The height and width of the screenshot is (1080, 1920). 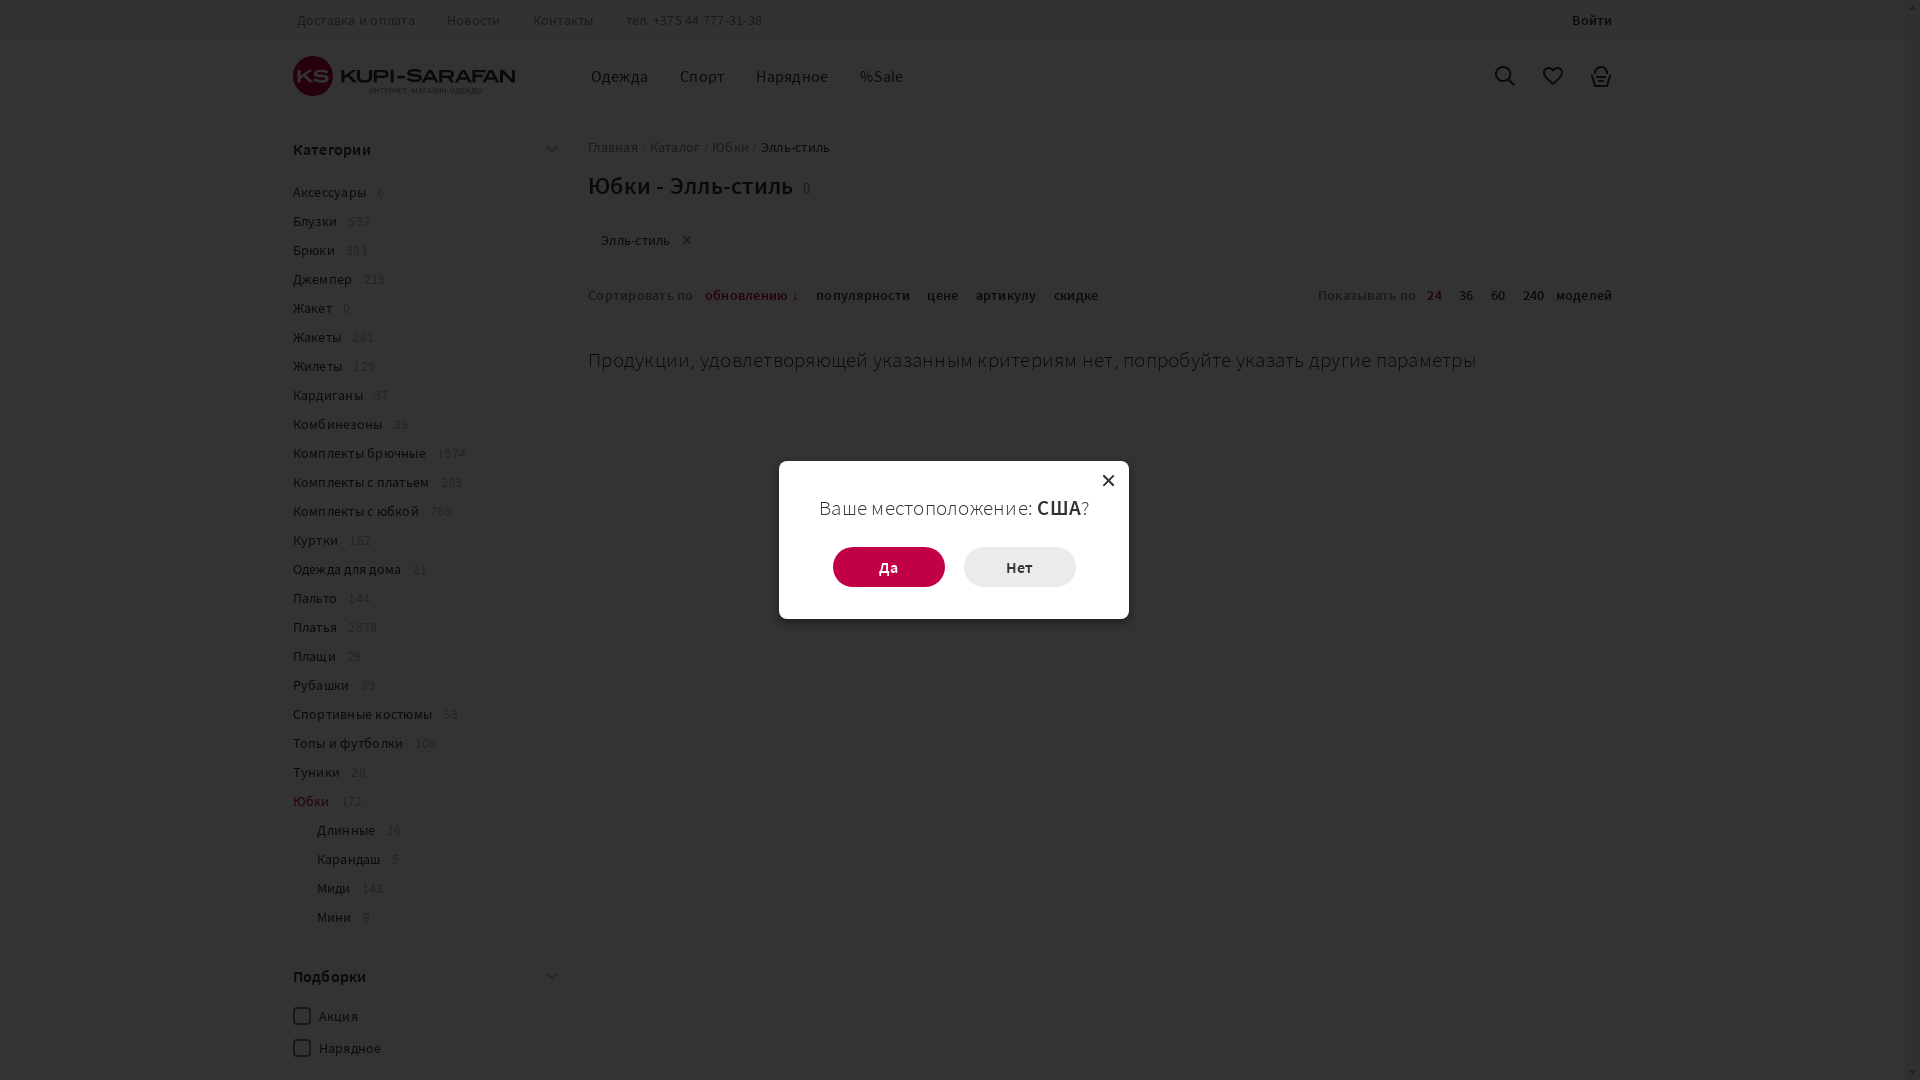 I want to click on 60, so click(x=1498, y=295).